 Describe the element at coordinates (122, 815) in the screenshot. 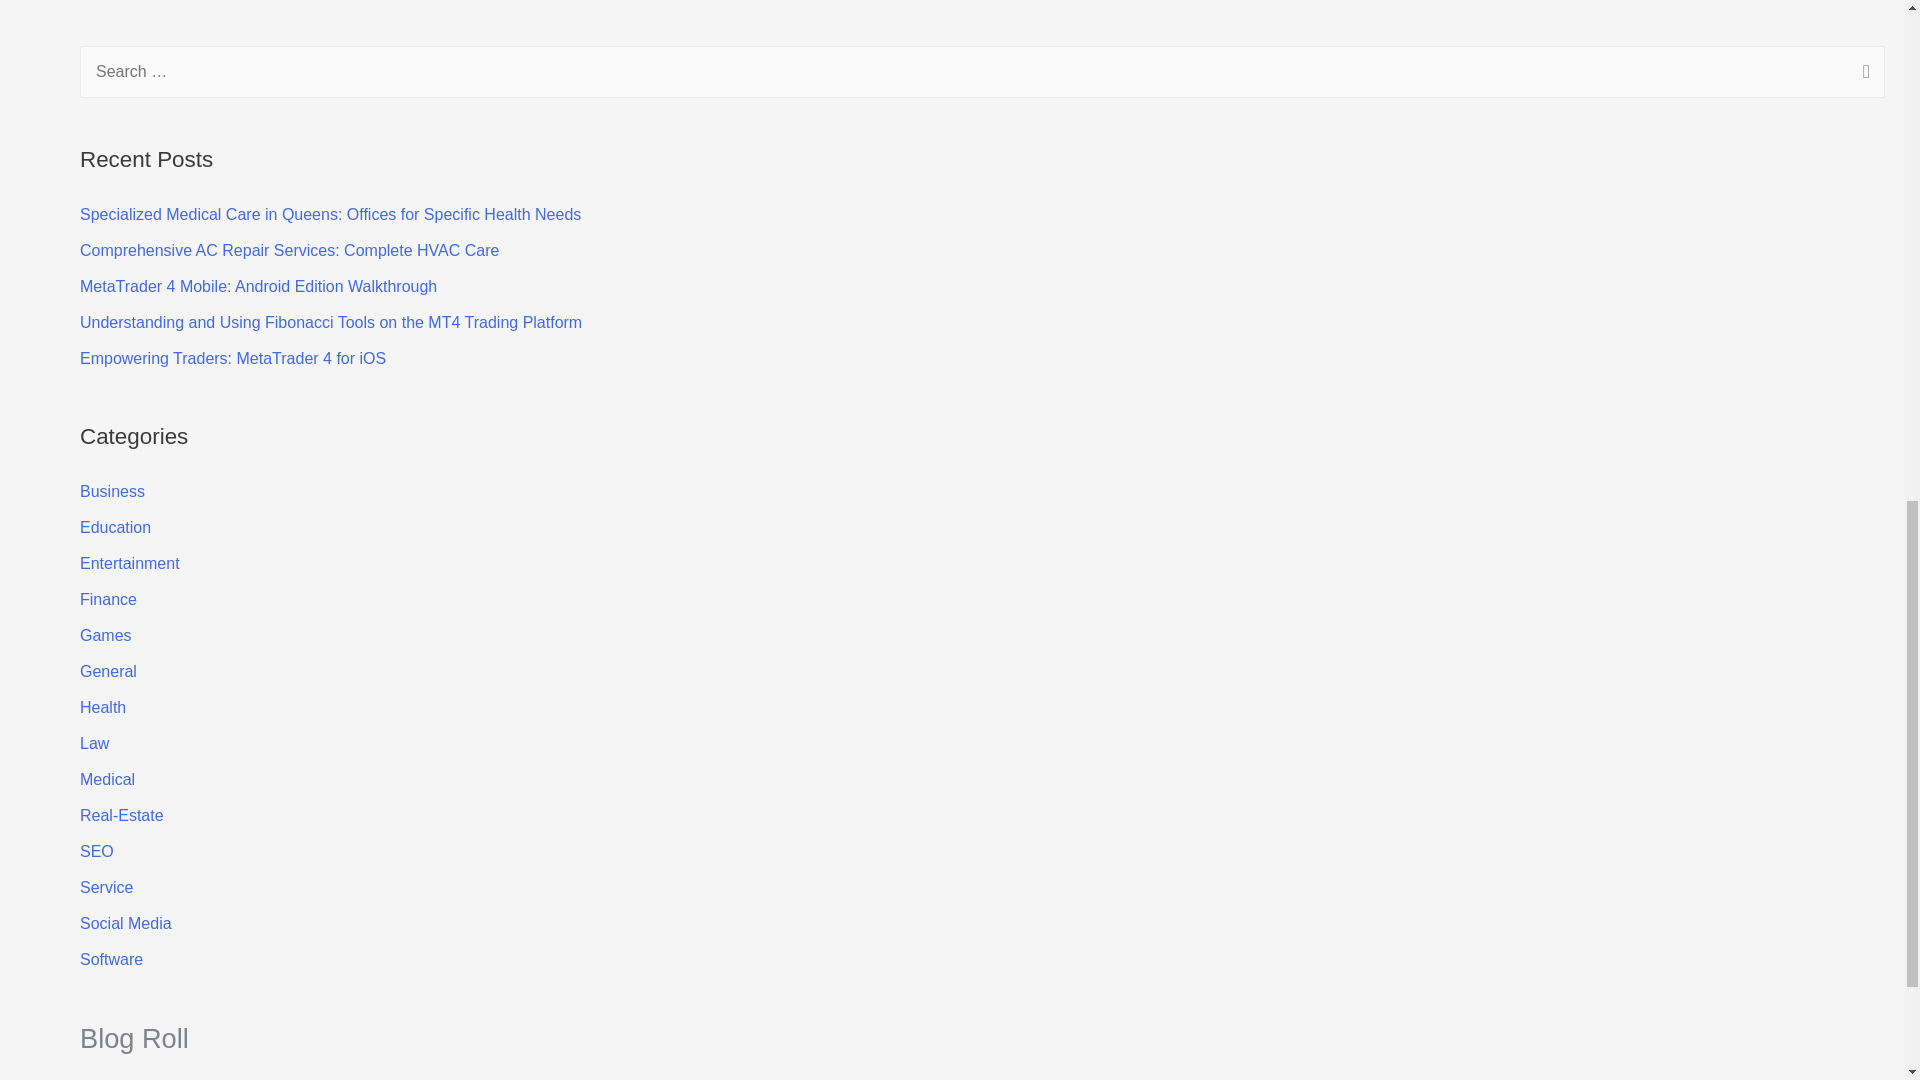

I see `Real-Estate` at that location.